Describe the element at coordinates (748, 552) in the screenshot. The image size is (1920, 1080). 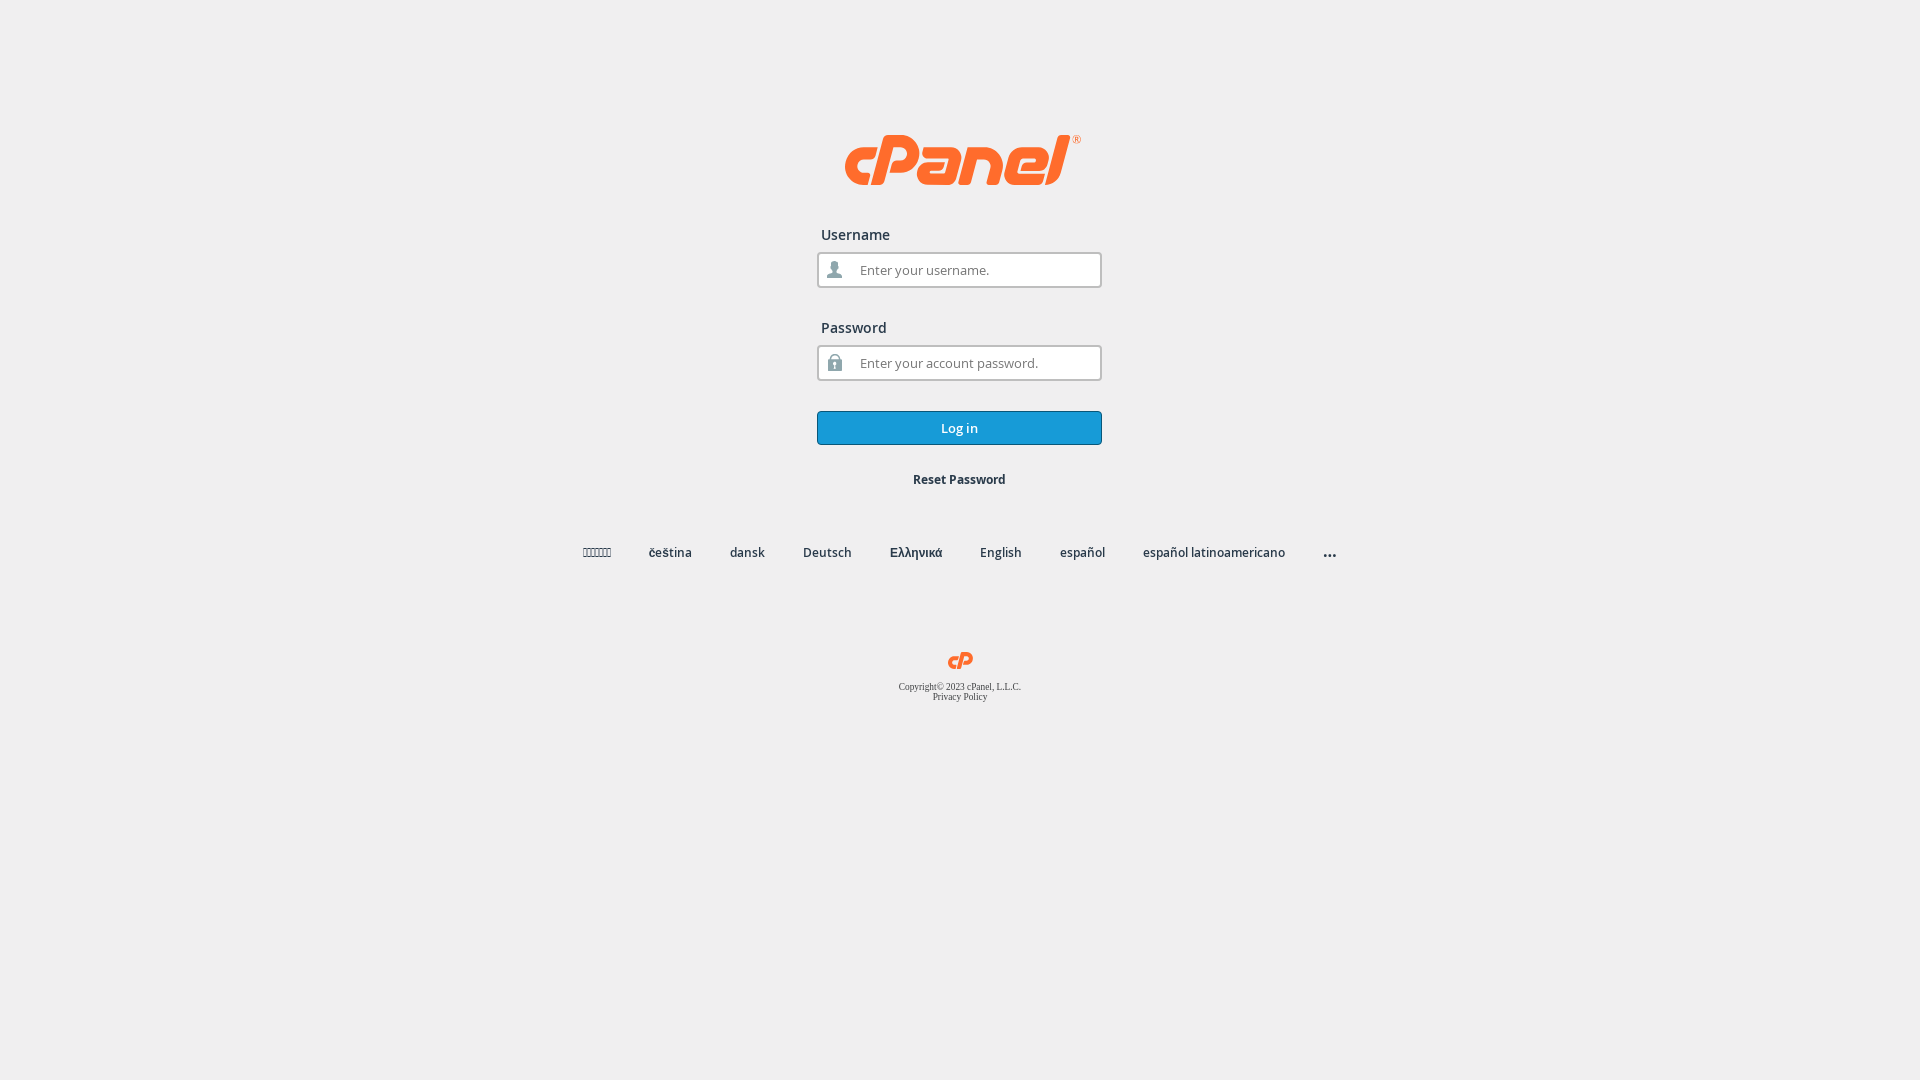
I see `dansk` at that location.